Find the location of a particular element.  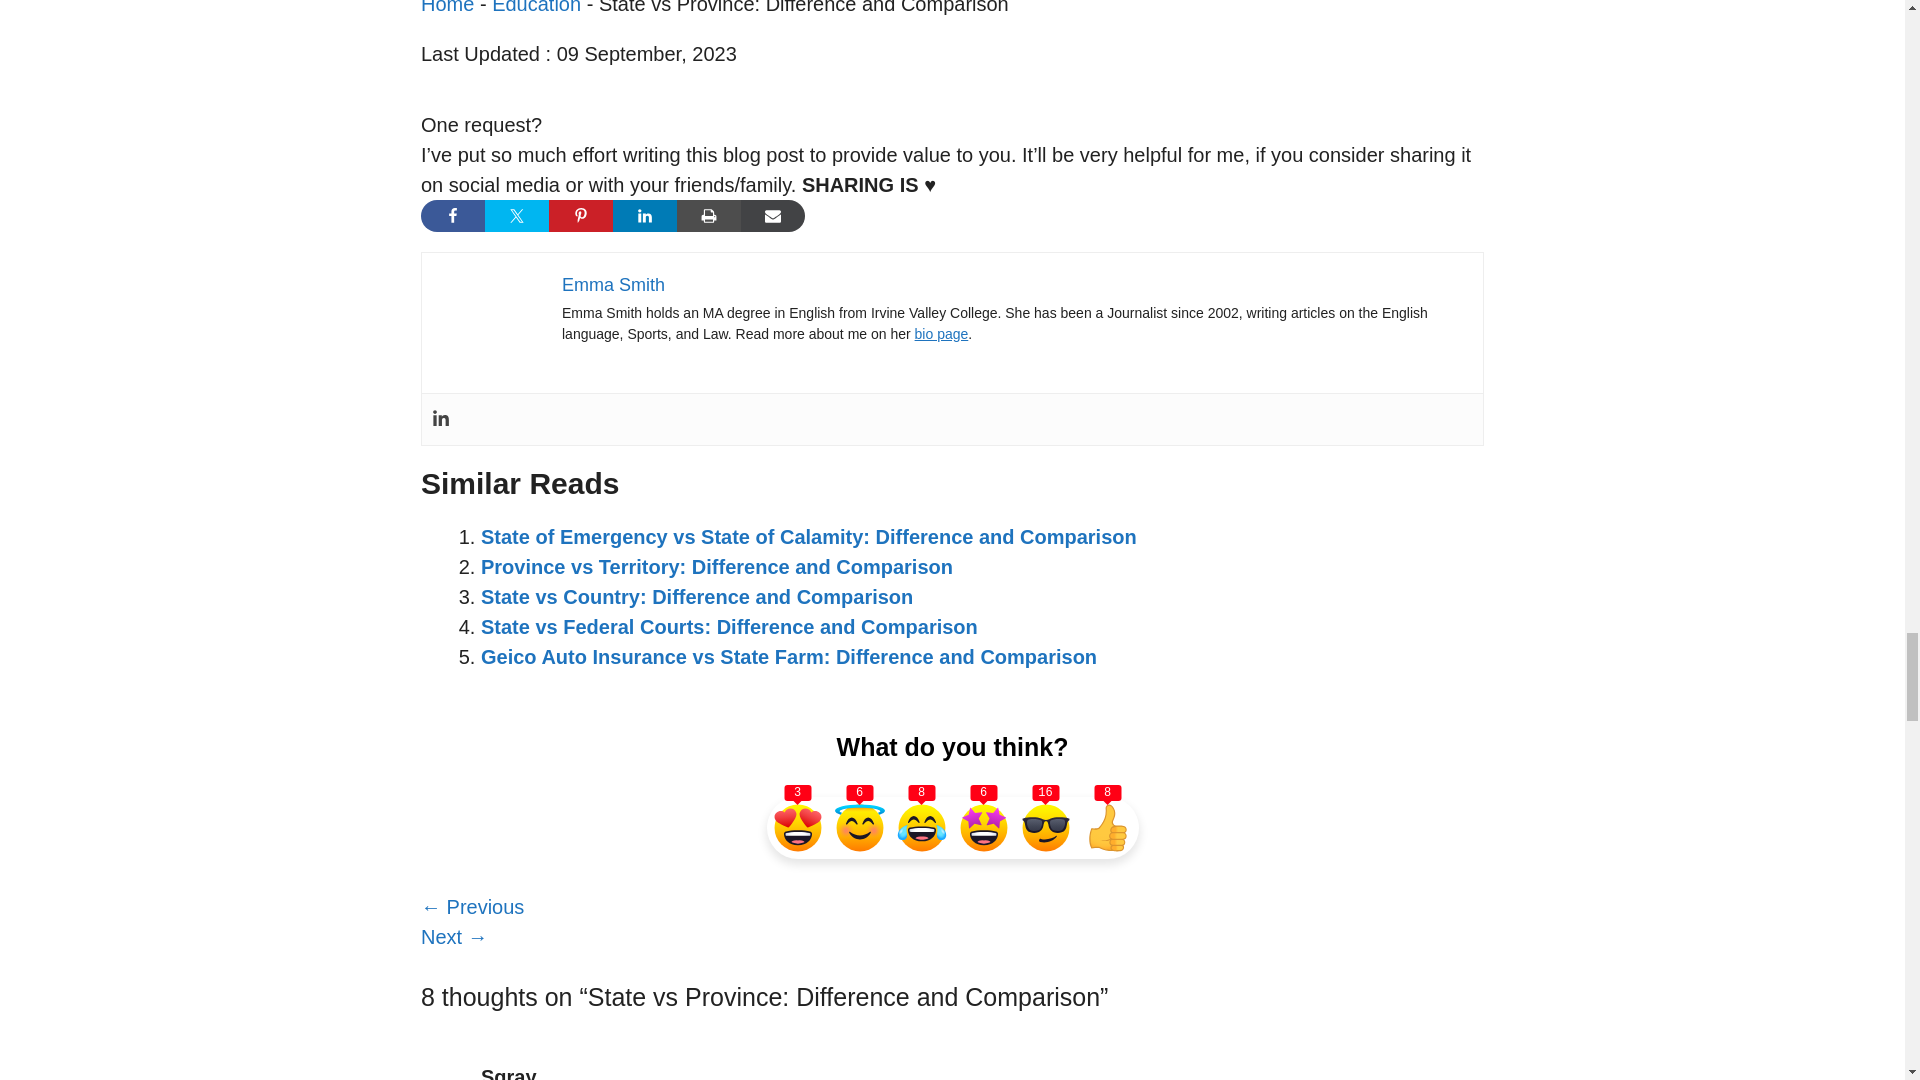

Share via Email is located at coordinates (772, 216).